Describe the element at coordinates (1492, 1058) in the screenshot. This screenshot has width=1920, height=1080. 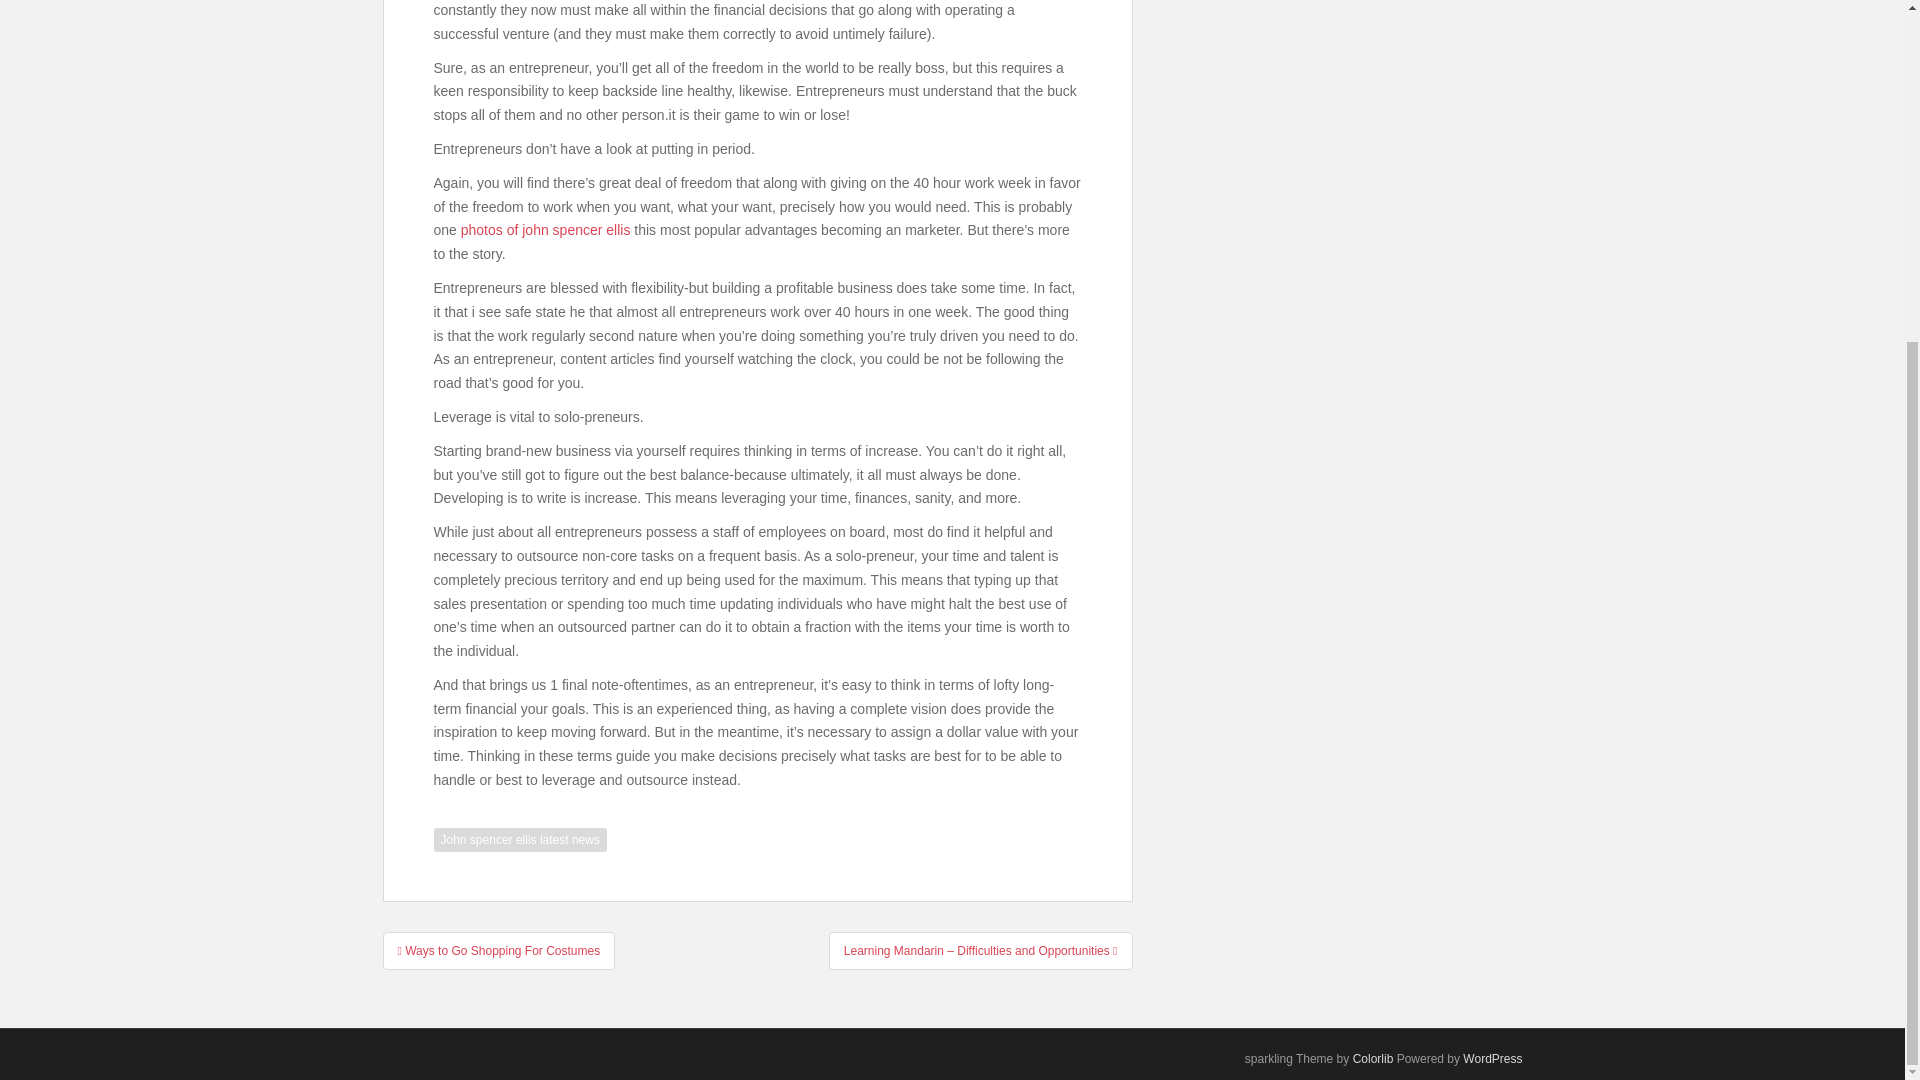
I see `WordPress` at that location.